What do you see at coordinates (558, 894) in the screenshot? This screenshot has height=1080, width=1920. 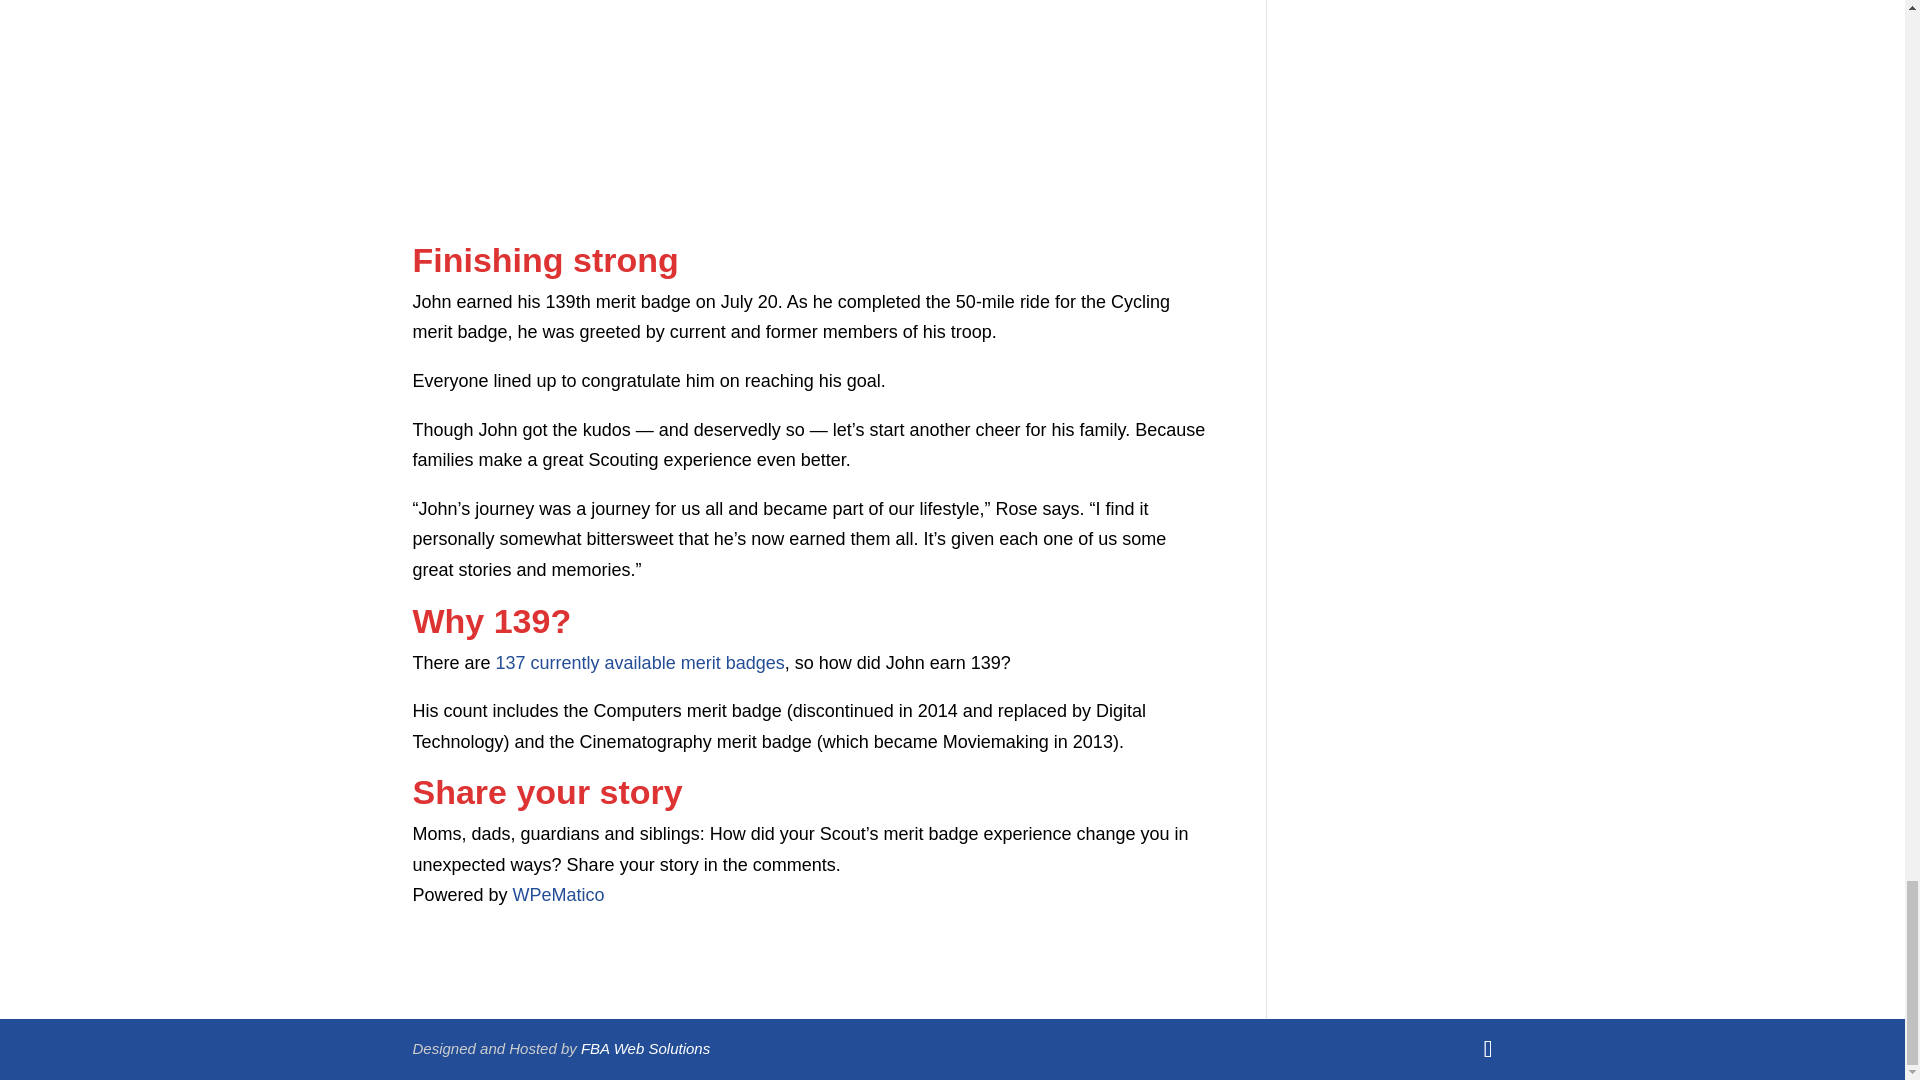 I see `WPeMatico` at bounding box center [558, 894].